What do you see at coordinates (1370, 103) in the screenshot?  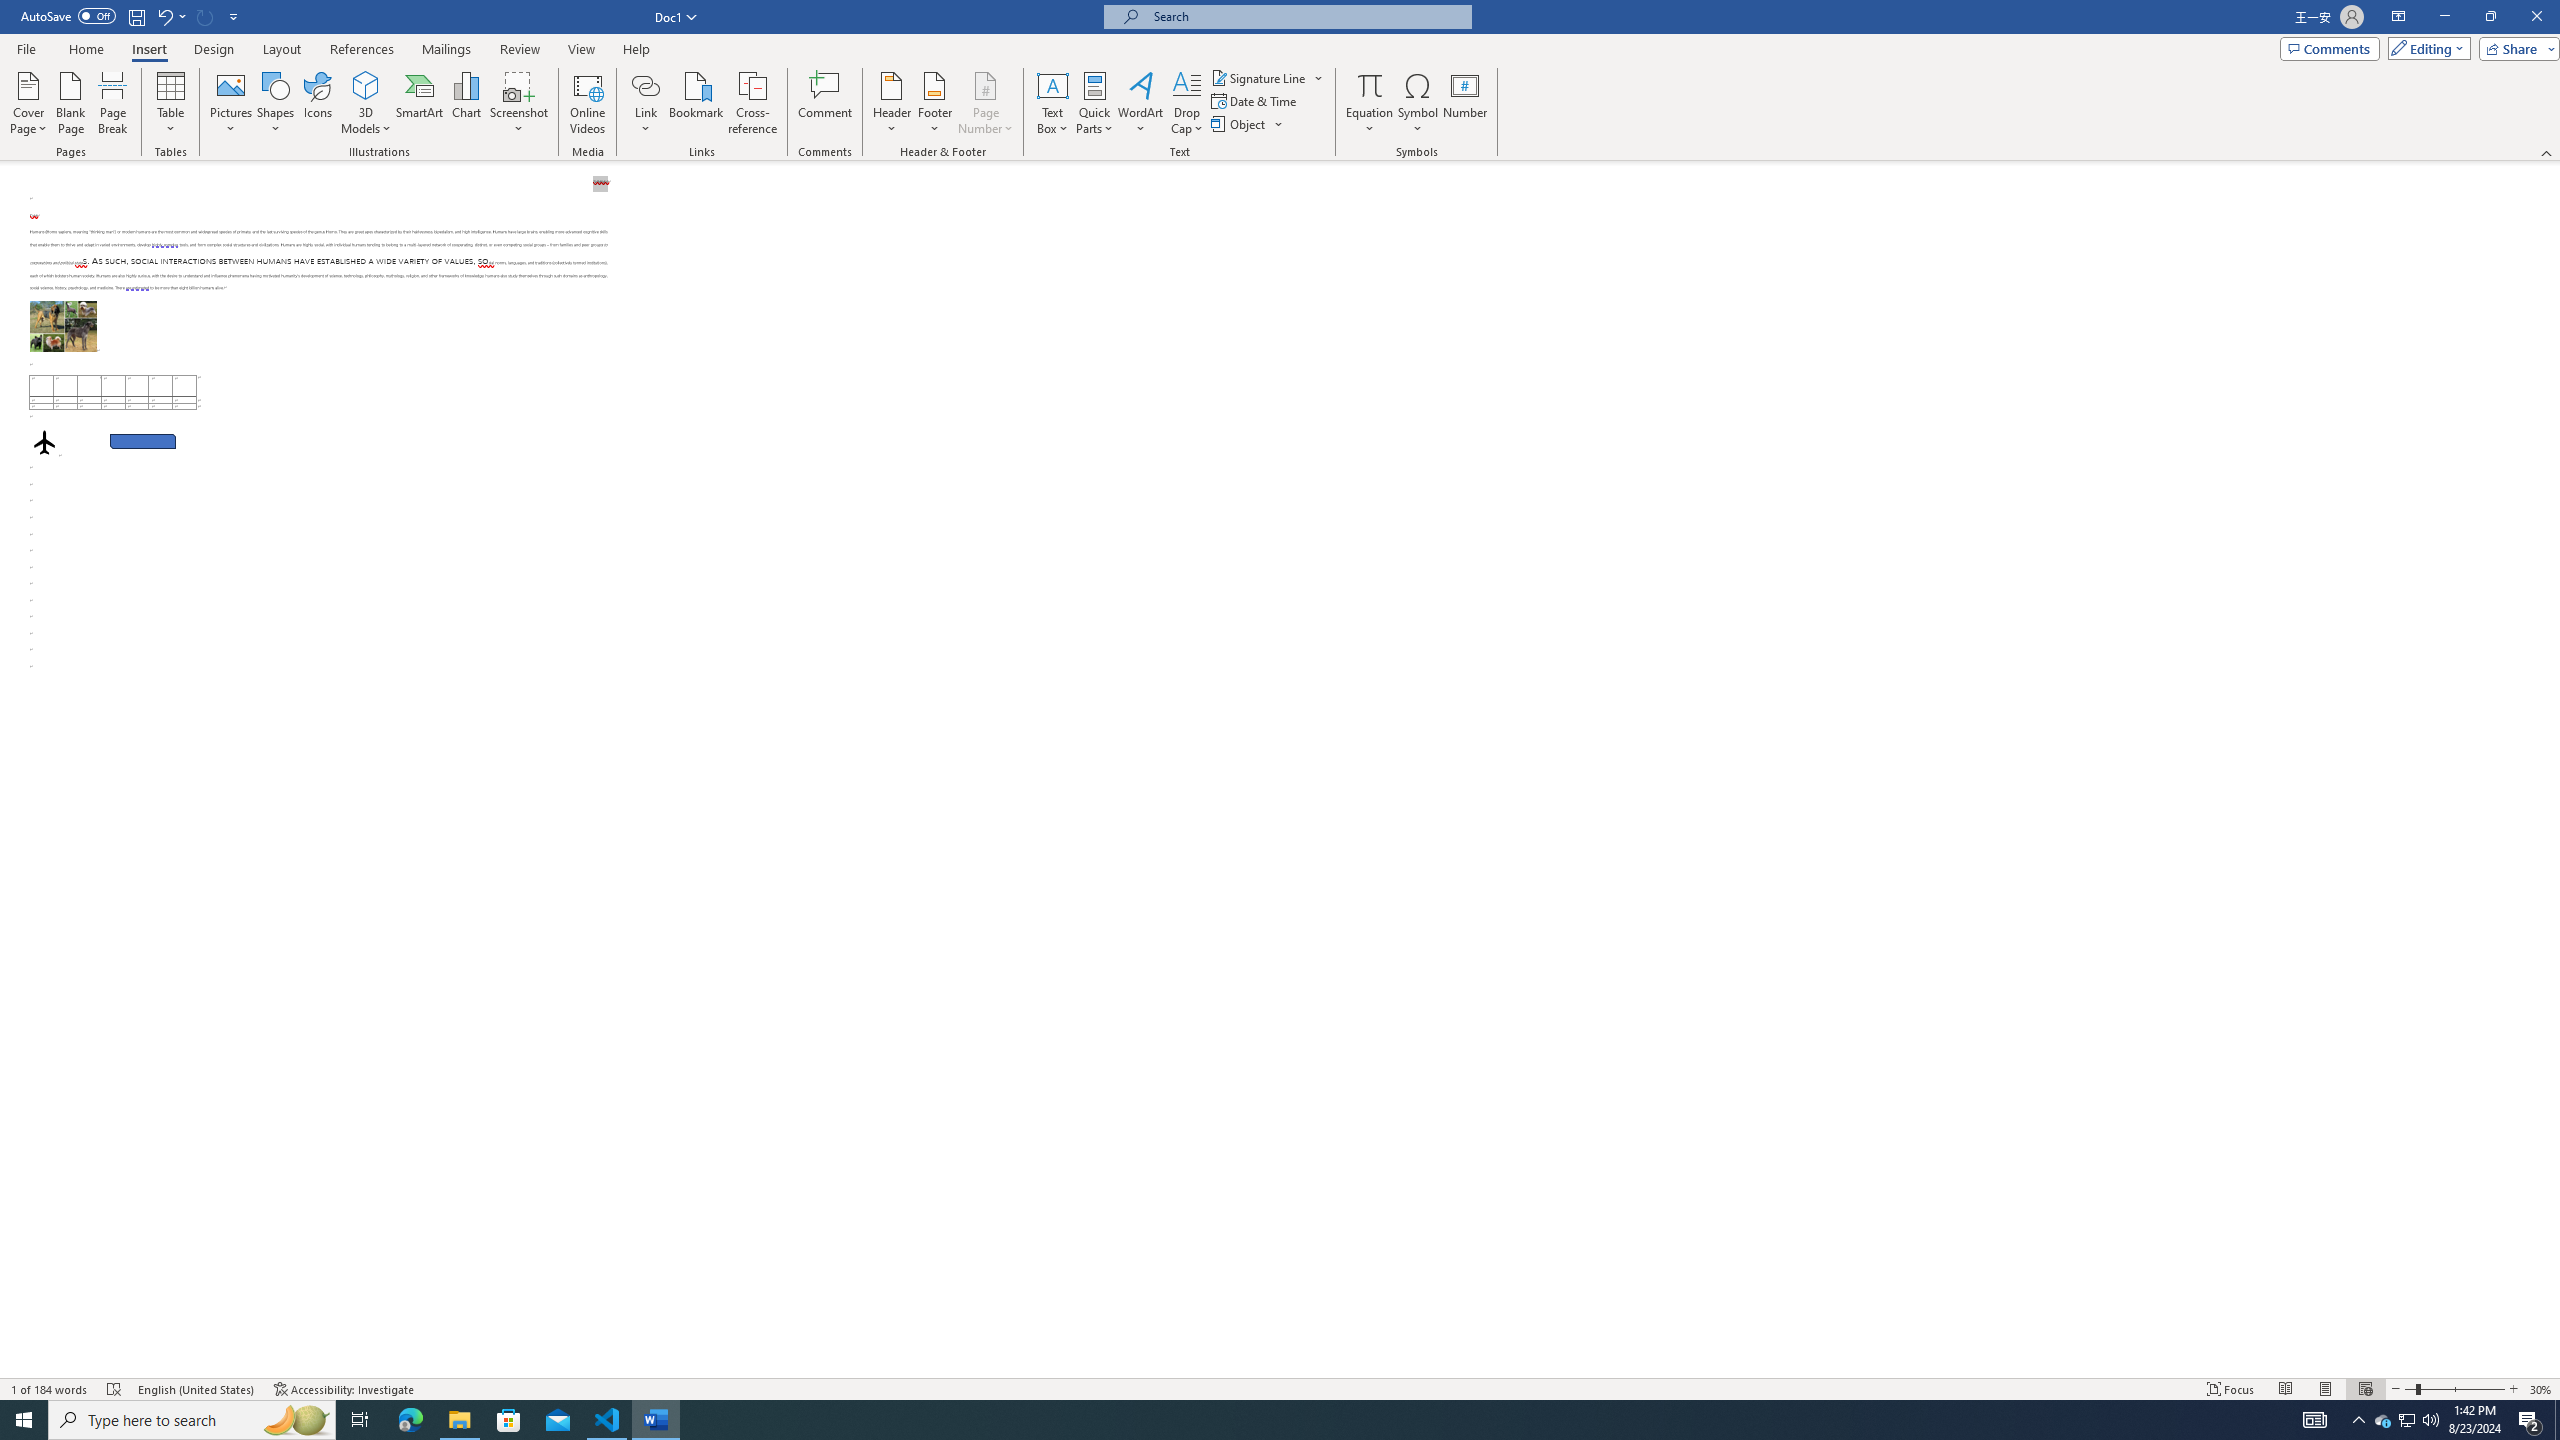 I see `Equation` at bounding box center [1370, 103].